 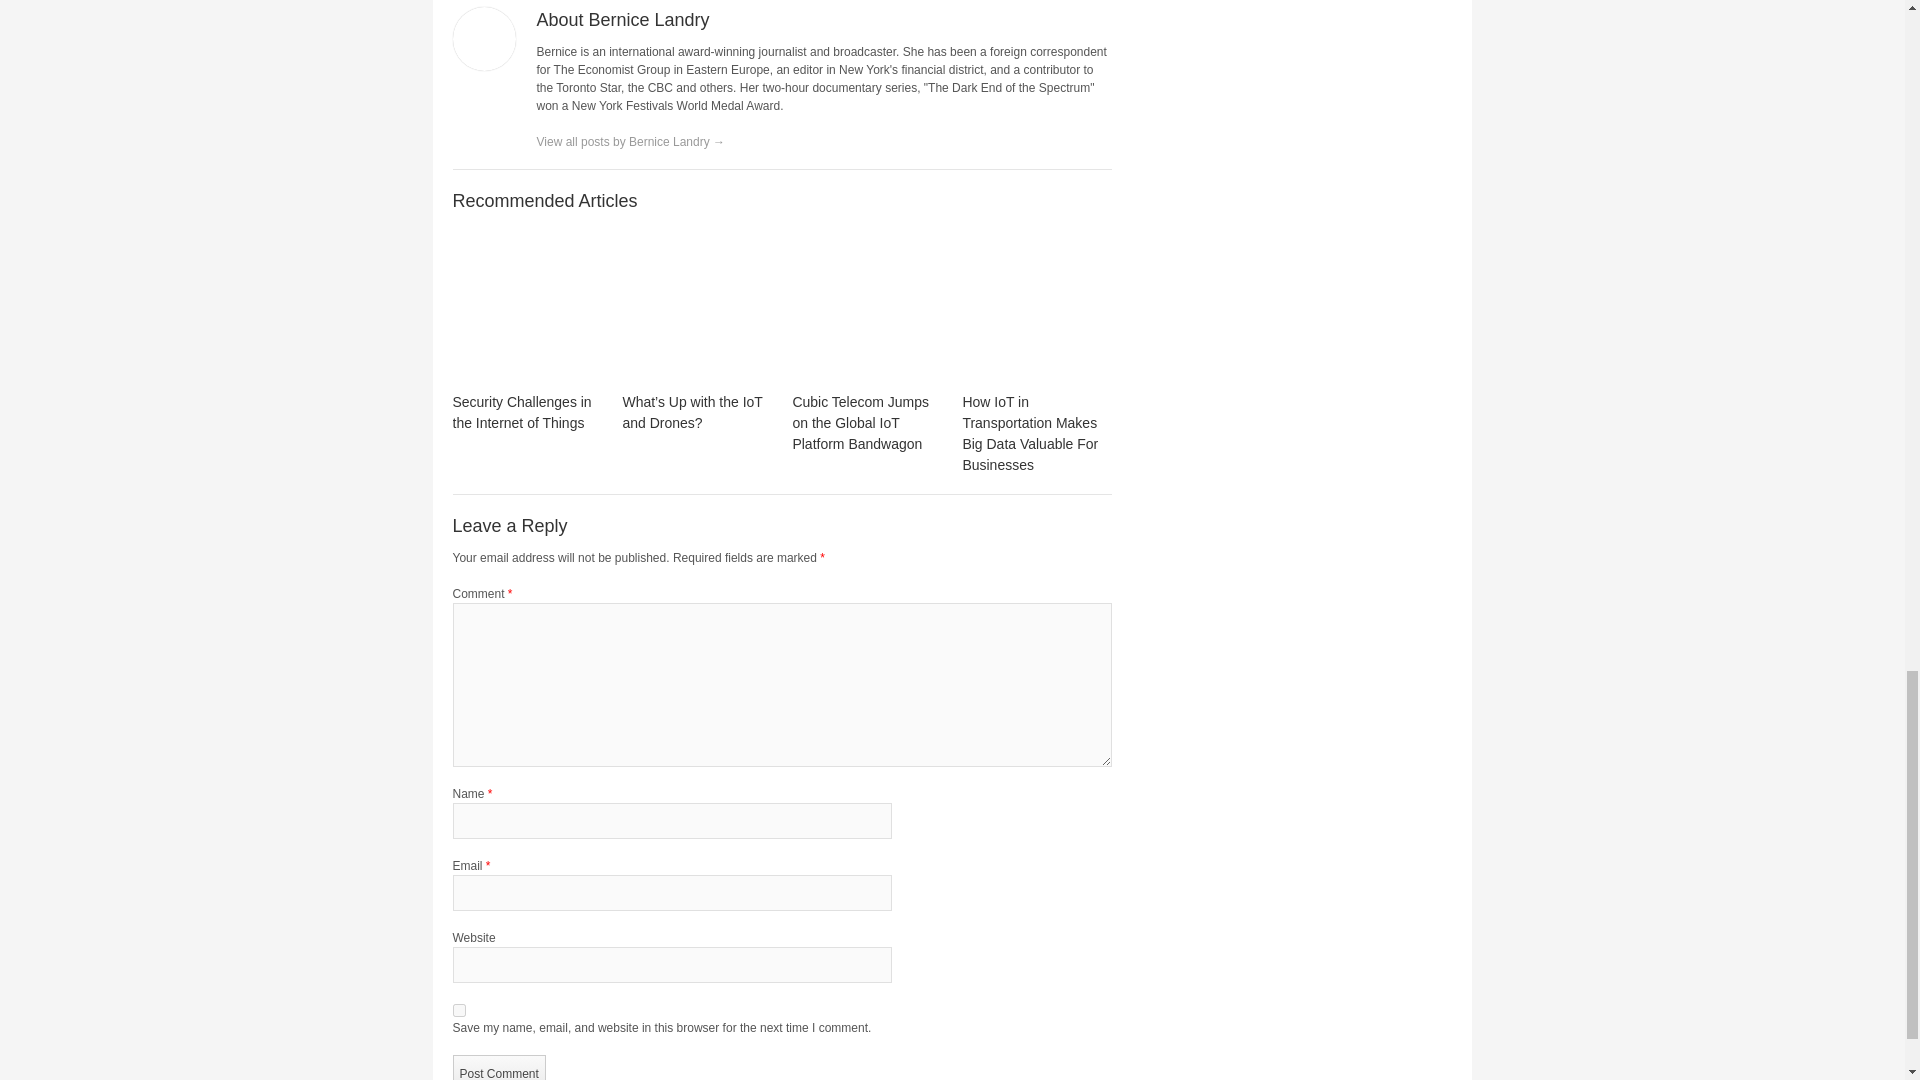 What do you see at coordinates (521, 412) in the screenshot?
I see `Security Challenges in the Internet of Things` at bounding box center [521, 412].